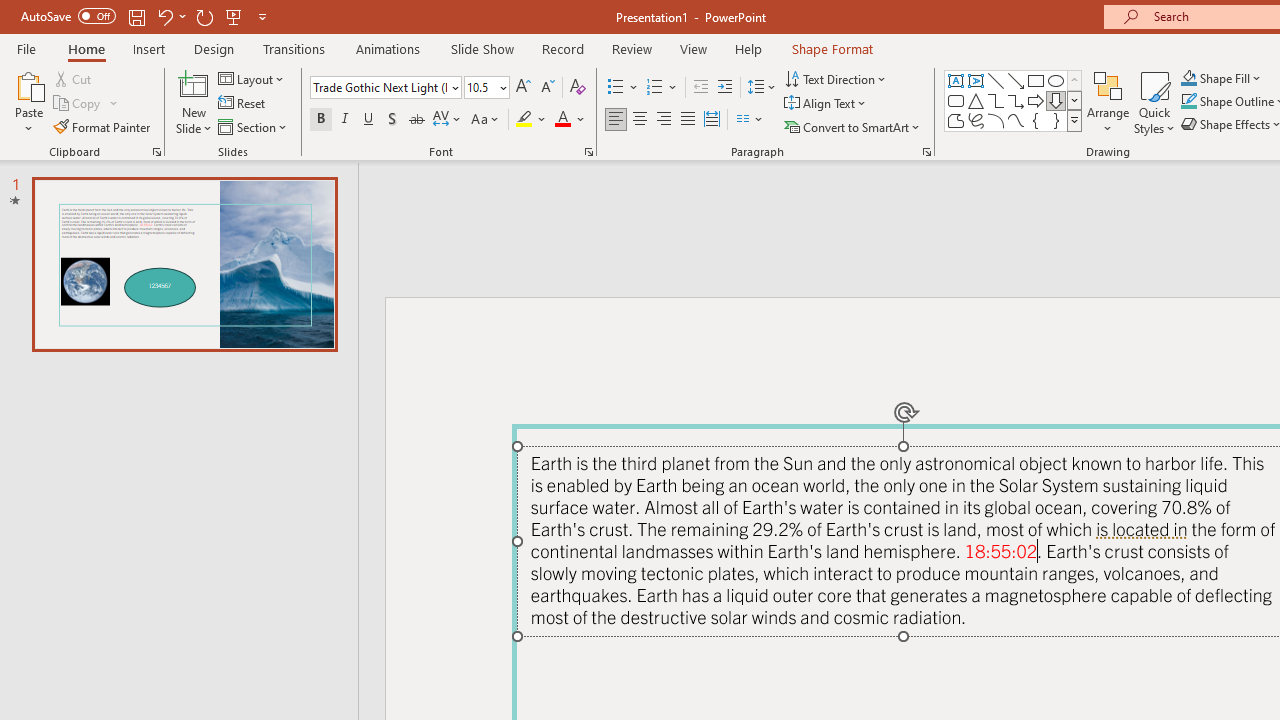  Describe the element at coordinates (762, 88) in the screenshot. I see `Line Spacing` at that location.